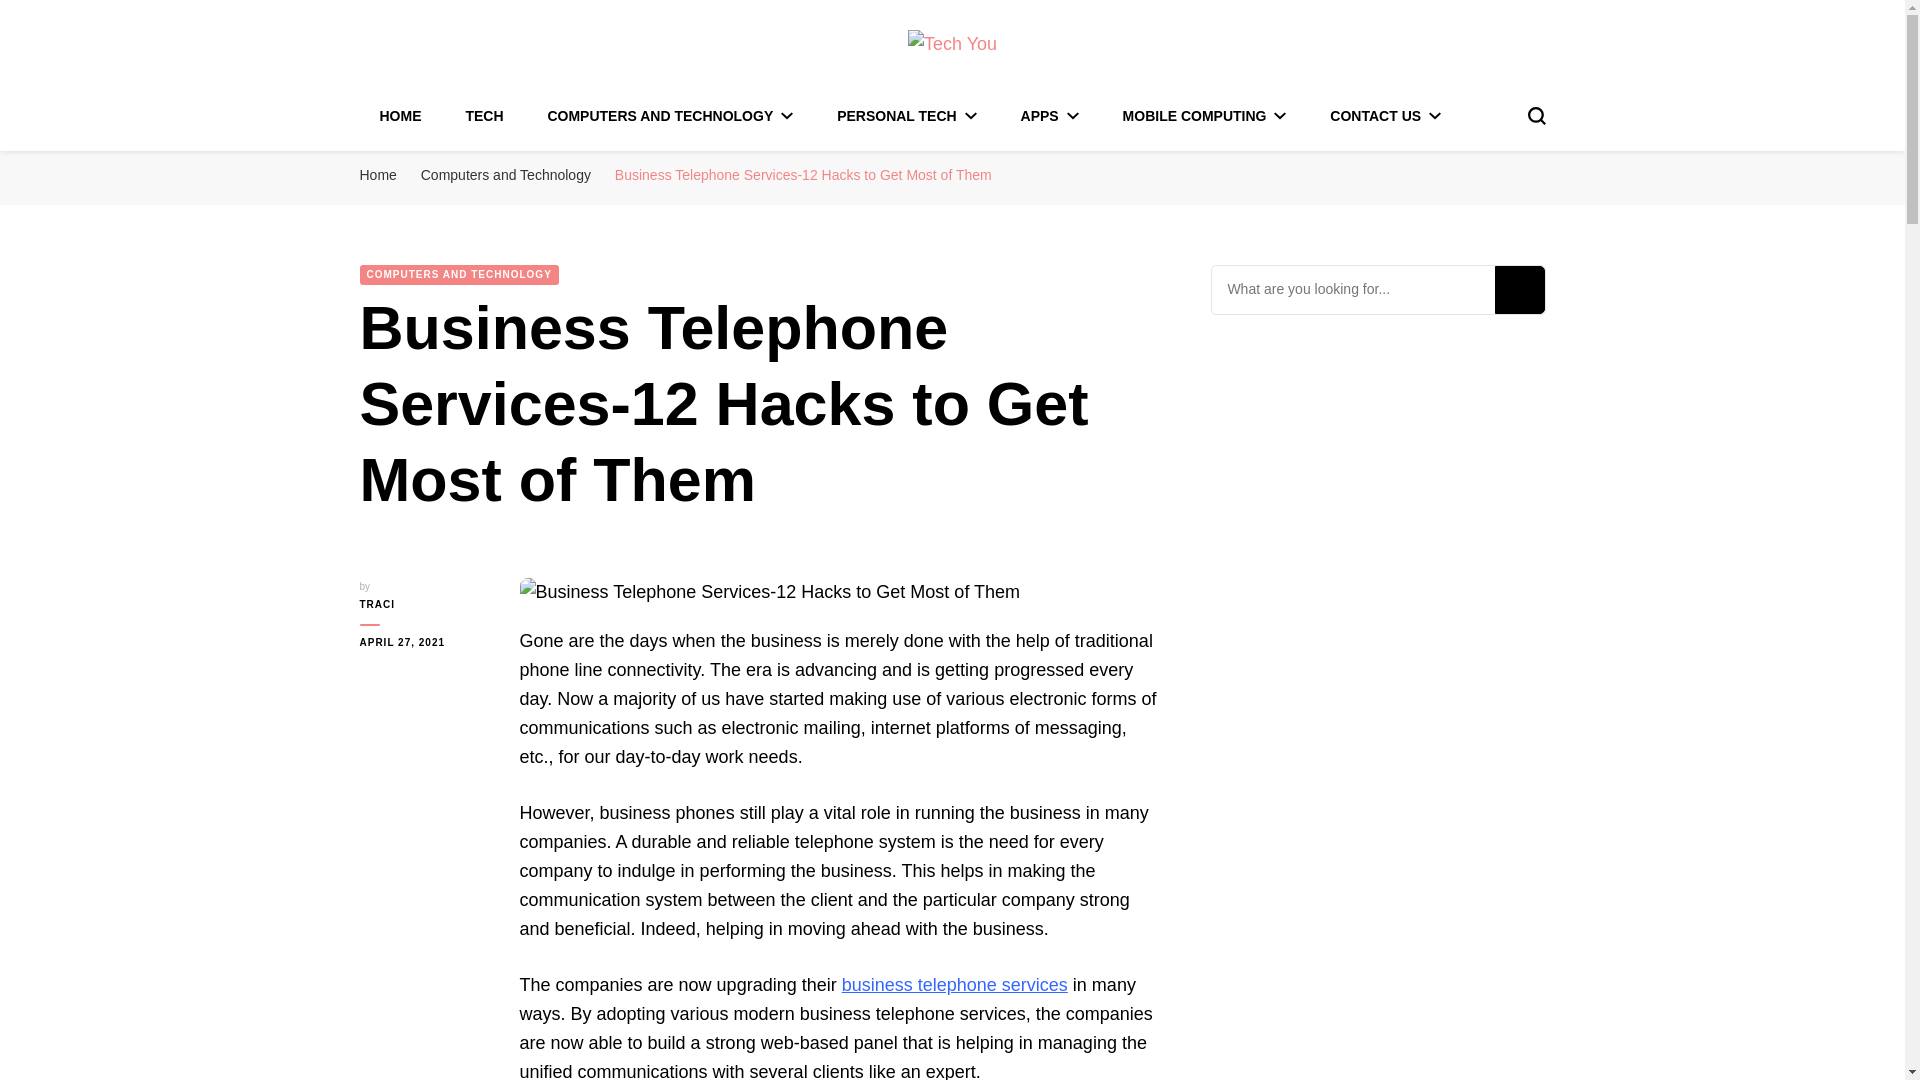 Image resolution: width=1920 pixels, height=1080 pixels. I want to click on Business Telephone Services-12 Hacks to Get Most of Them, so click(770, 592).